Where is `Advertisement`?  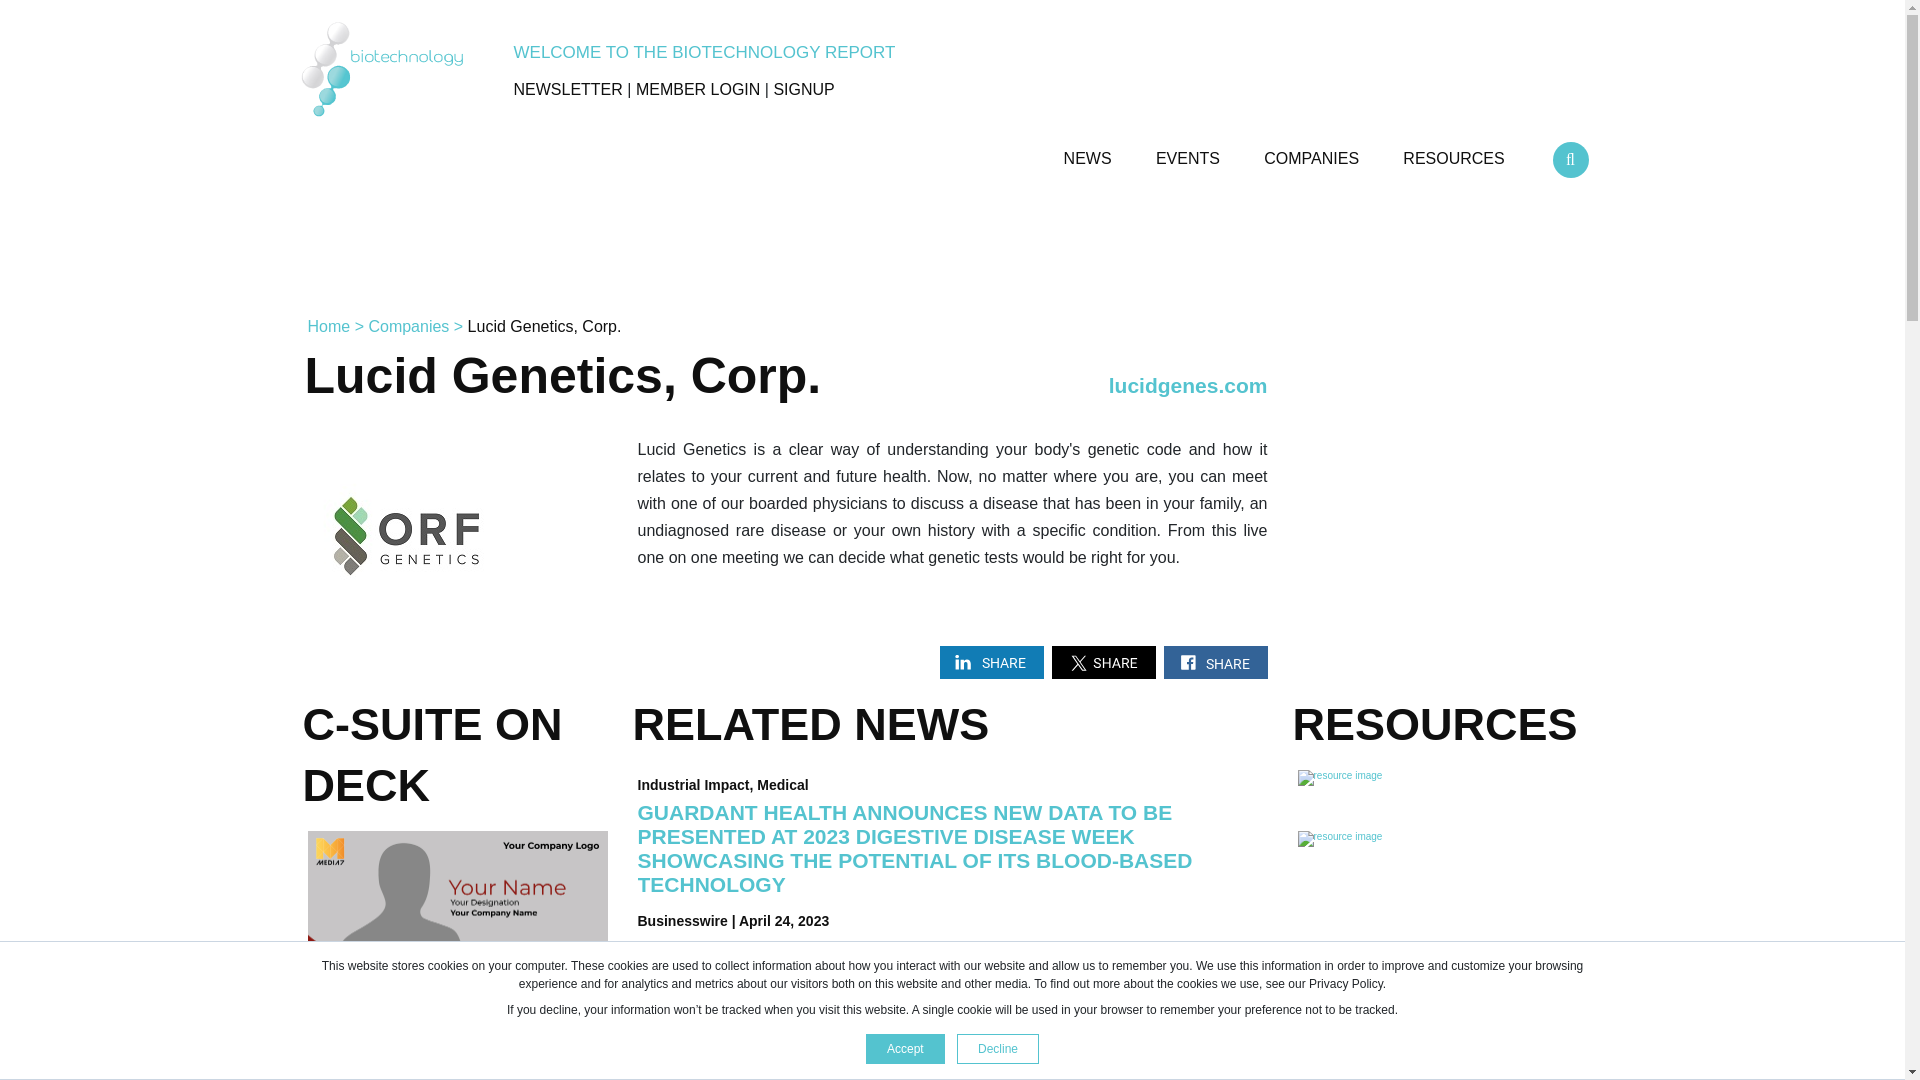
Advertisement is located at coordinates (1444, 475).